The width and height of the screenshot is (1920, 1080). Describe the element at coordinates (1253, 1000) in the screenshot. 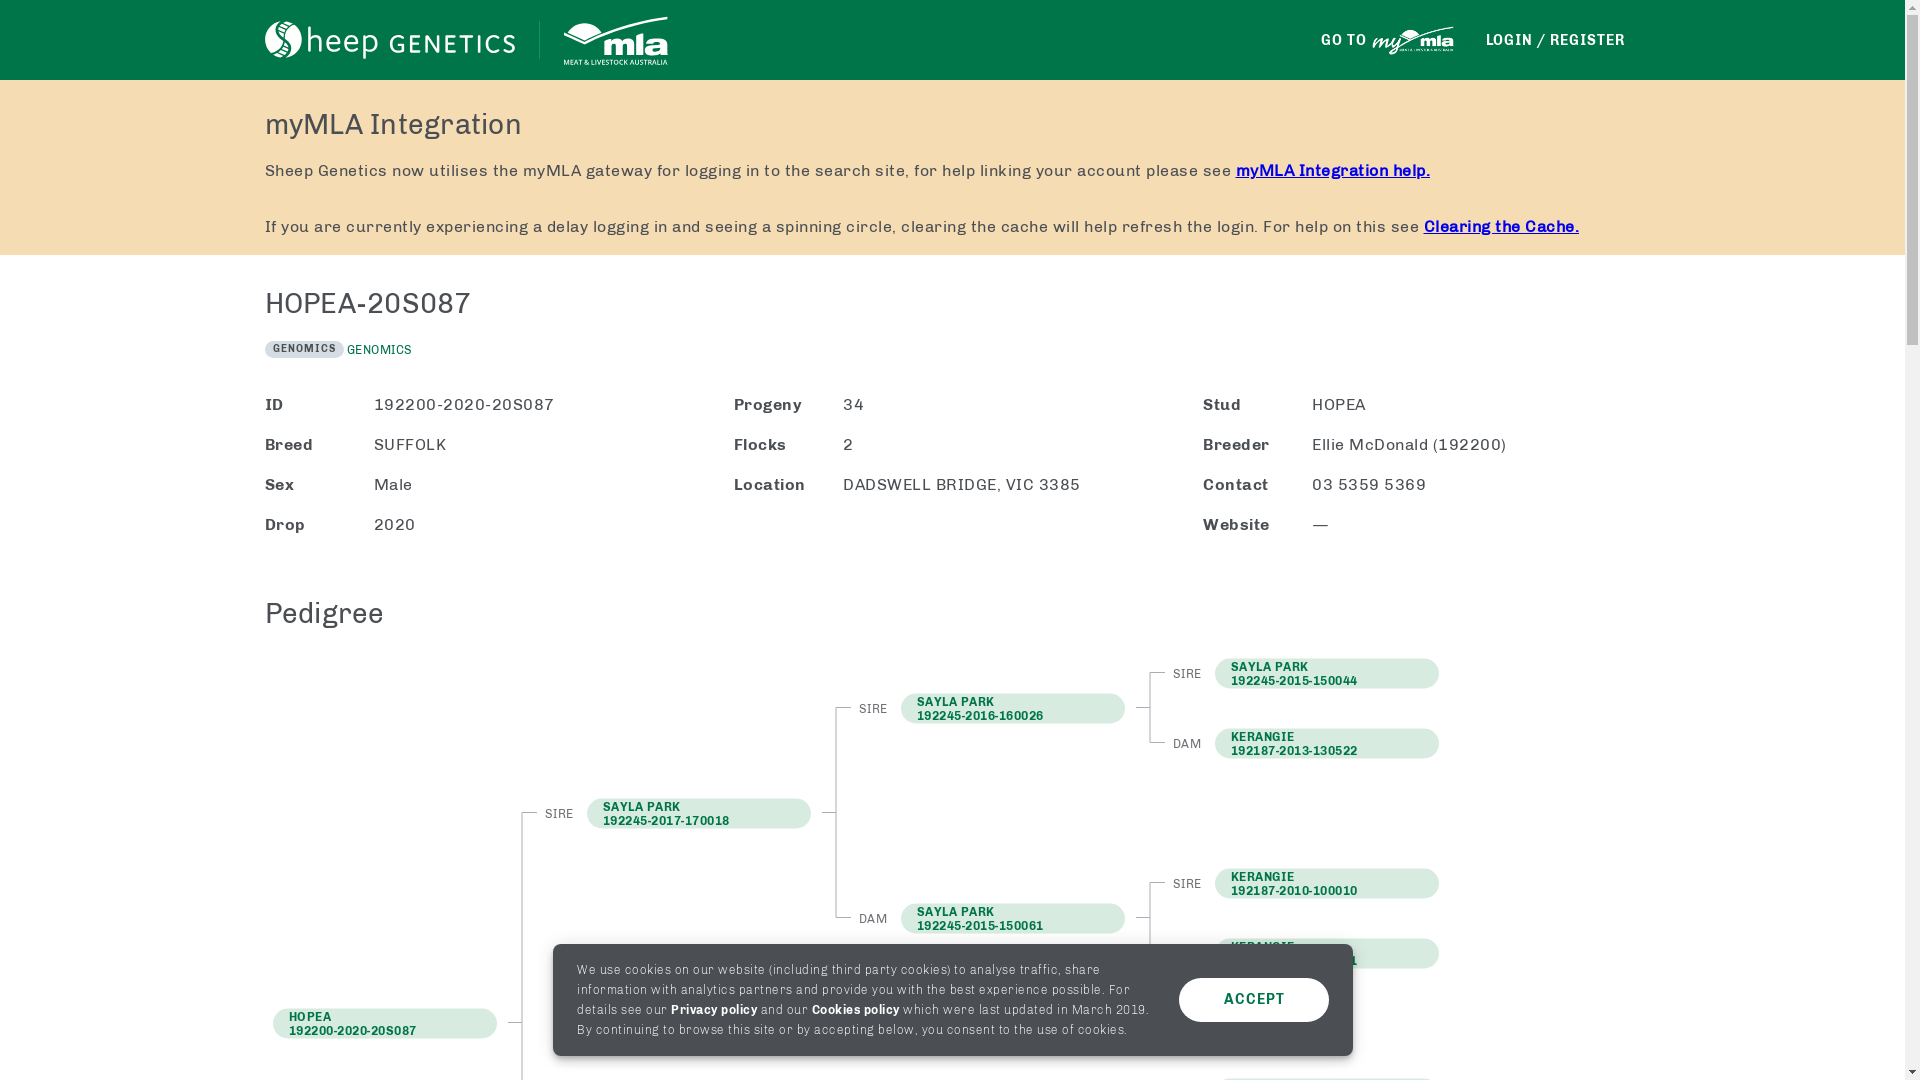

I see `ACCEPT` at that location.